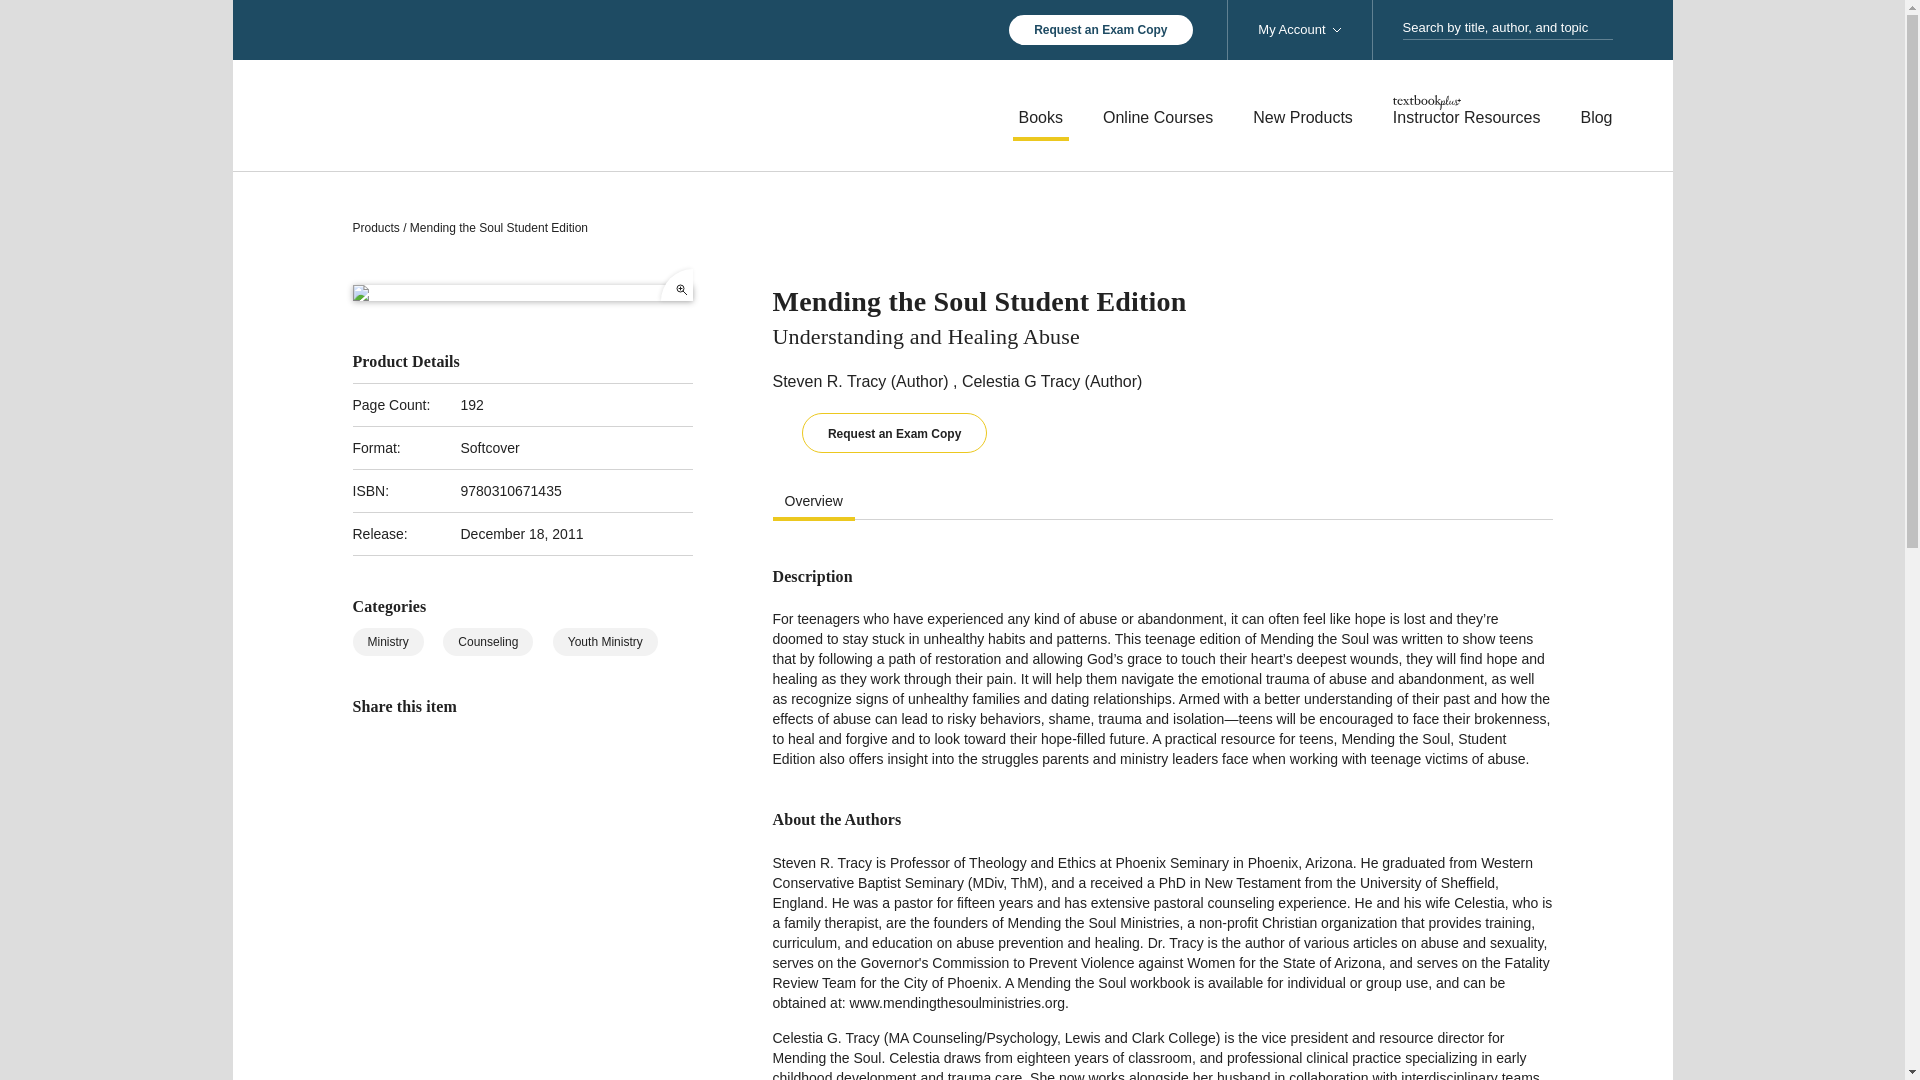 Image resolution: width=1920 pixels, height=1080 pixels. What do you see at coordinates (1606, 28) in the screenshot?
I see `Search` at bounding box center [1606, 28].